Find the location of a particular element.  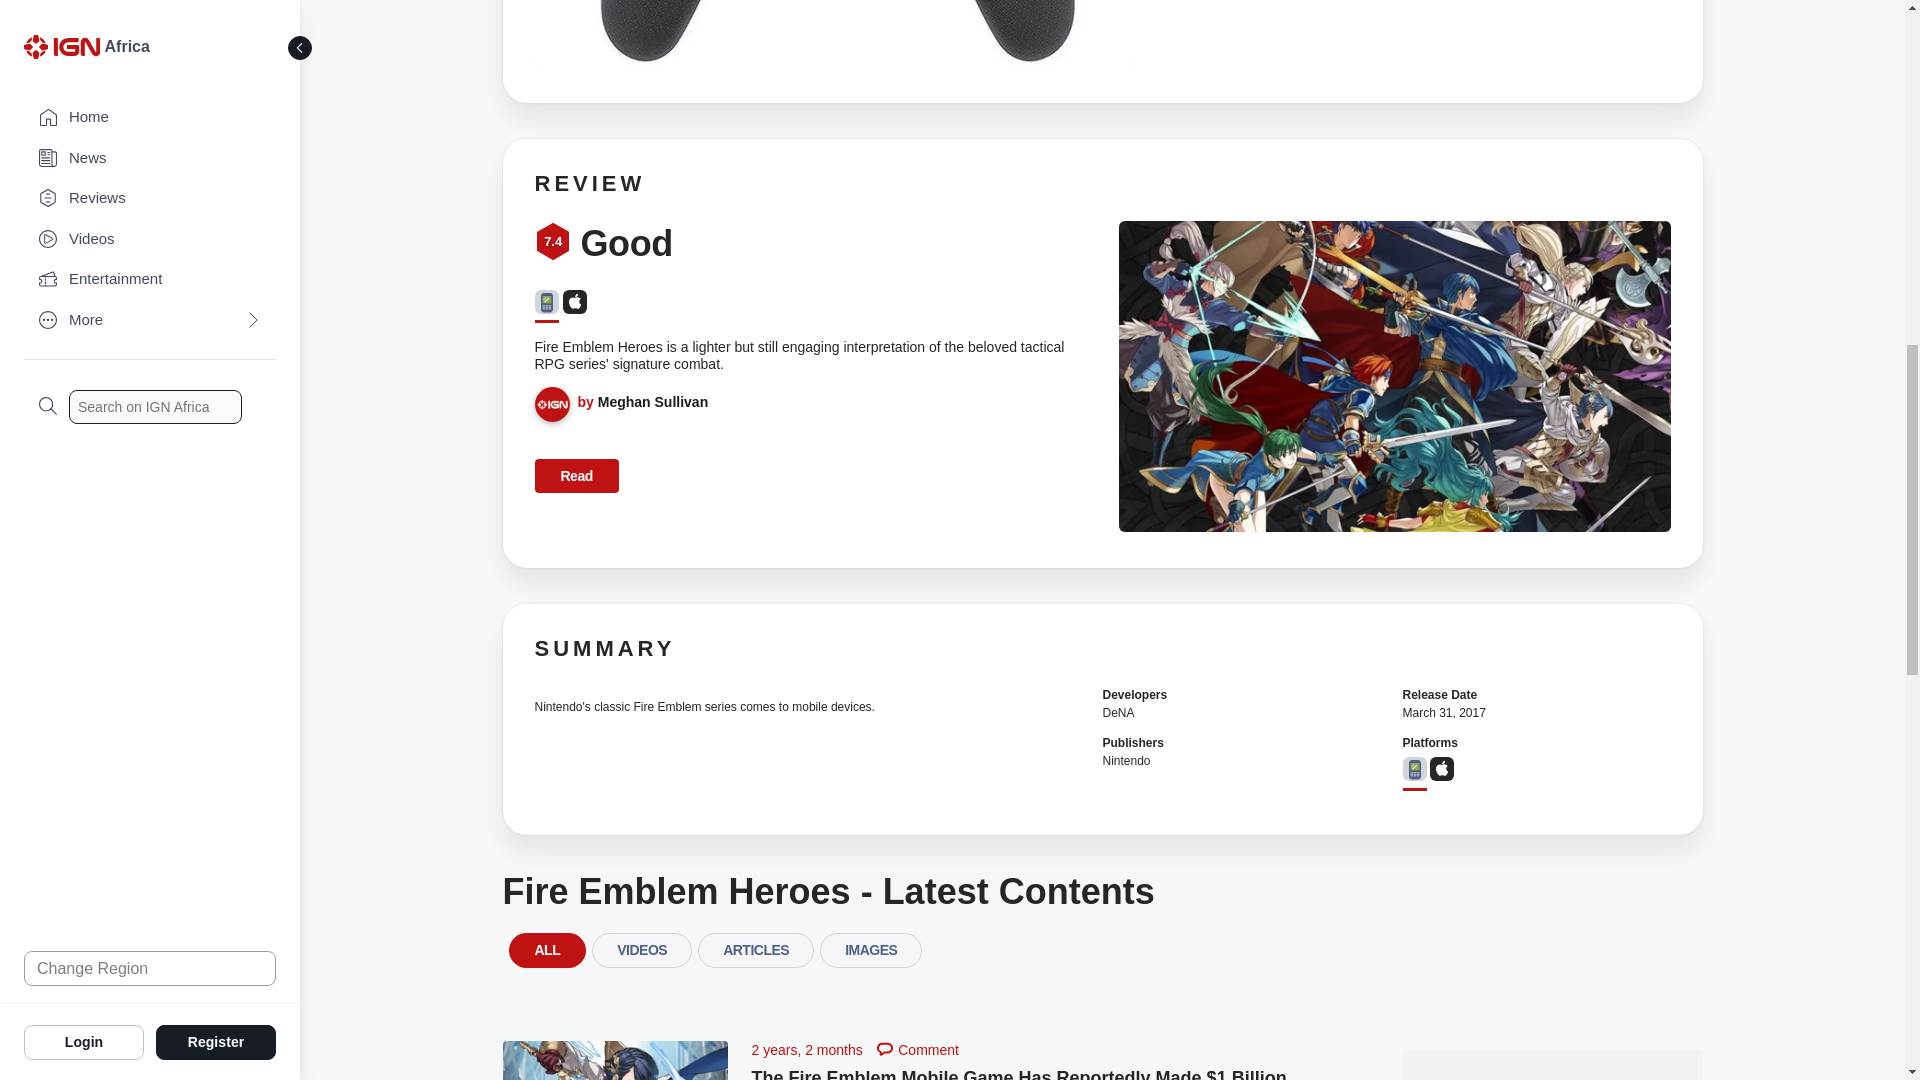

VIDEOS is located at coordinates (641, 950).